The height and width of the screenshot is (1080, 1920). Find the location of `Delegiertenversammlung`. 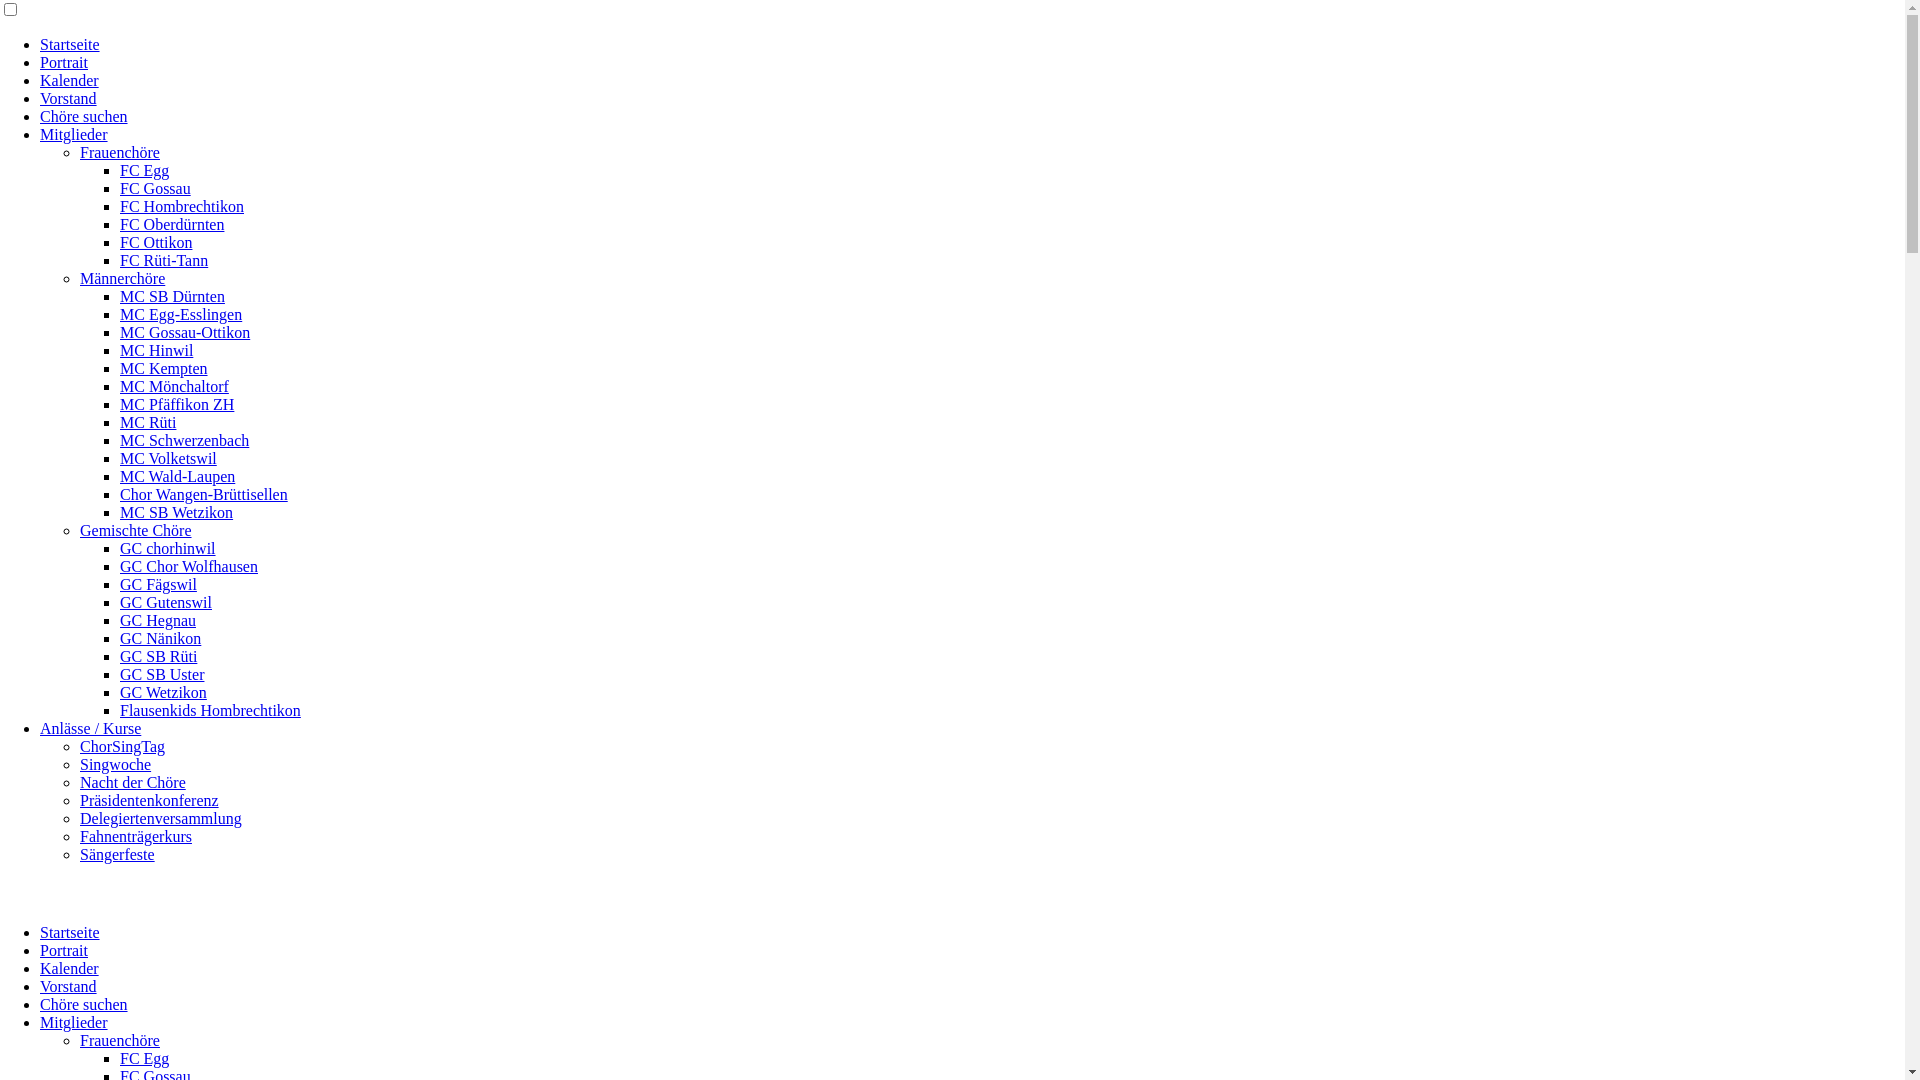

Delegiertenversammlung is located at coordinates (161, 818).